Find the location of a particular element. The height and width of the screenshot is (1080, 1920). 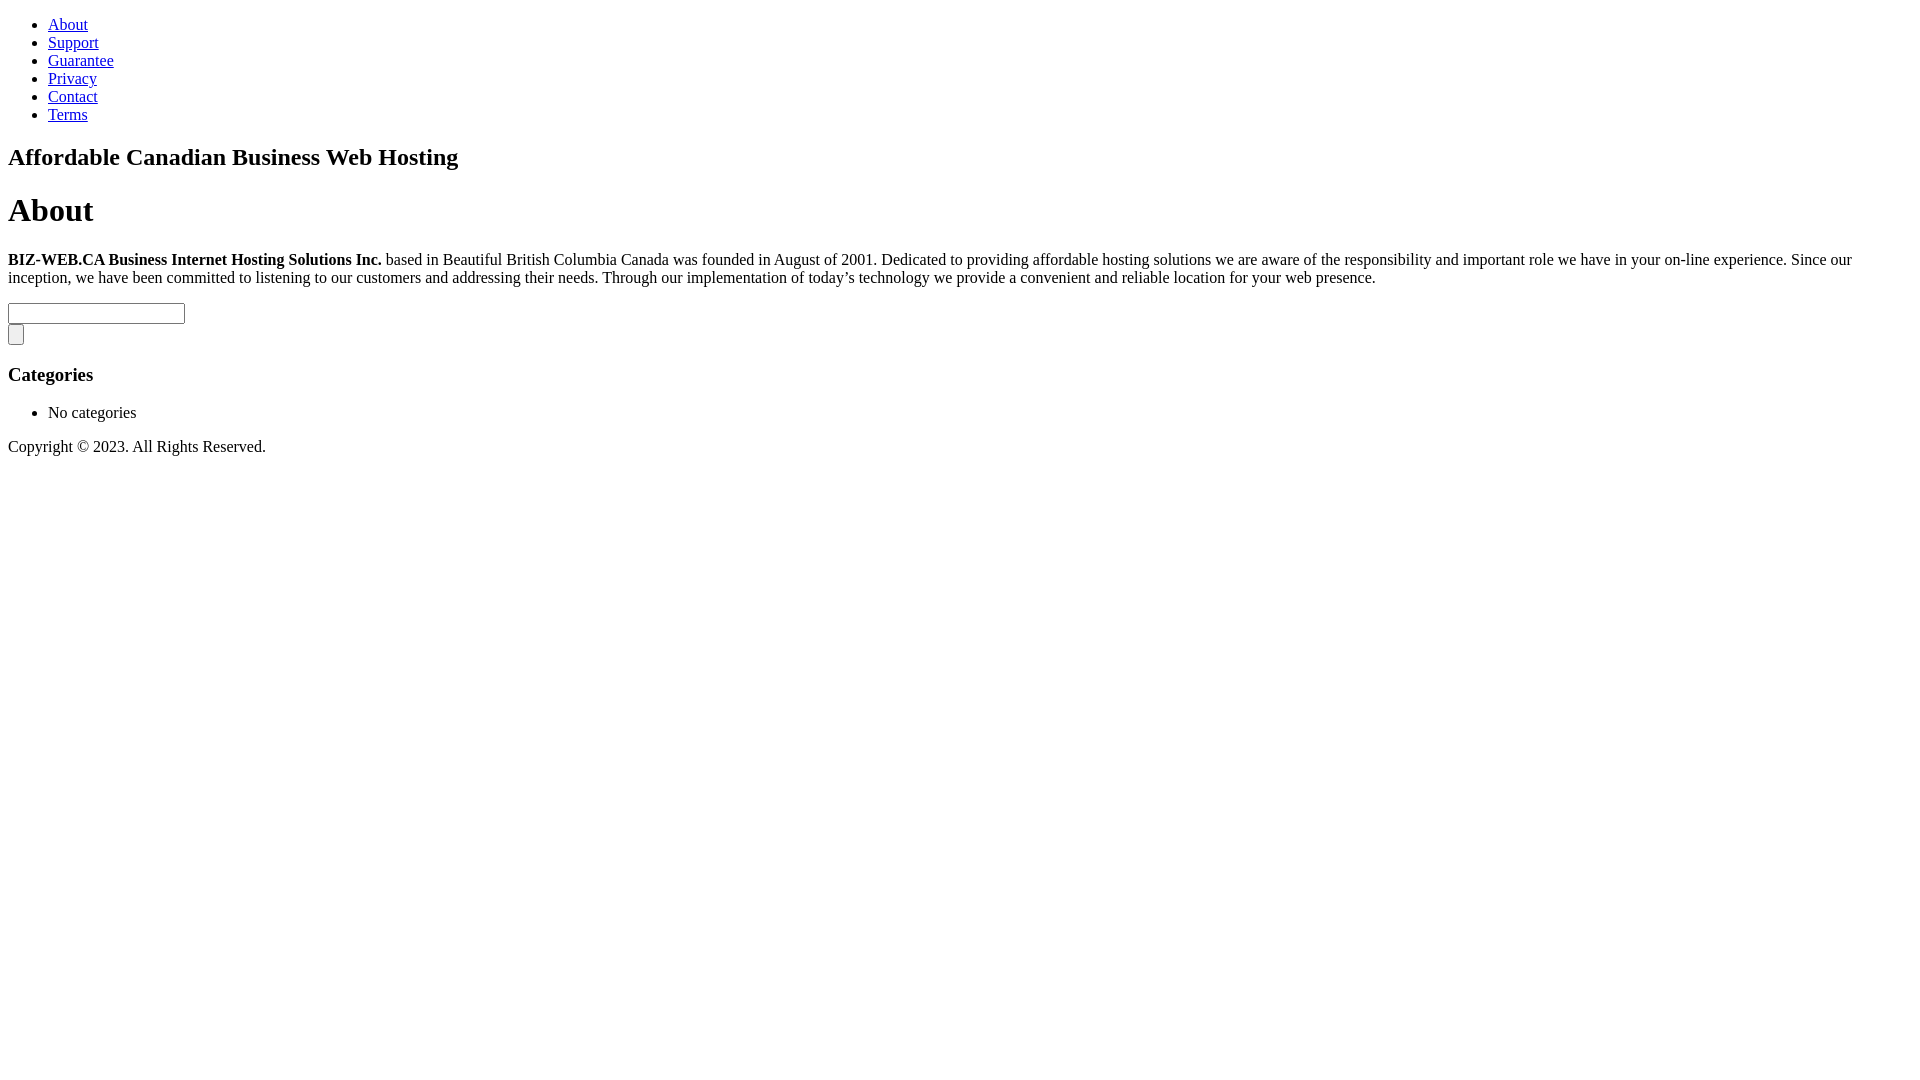

Support is located at coordinates (74, 42).